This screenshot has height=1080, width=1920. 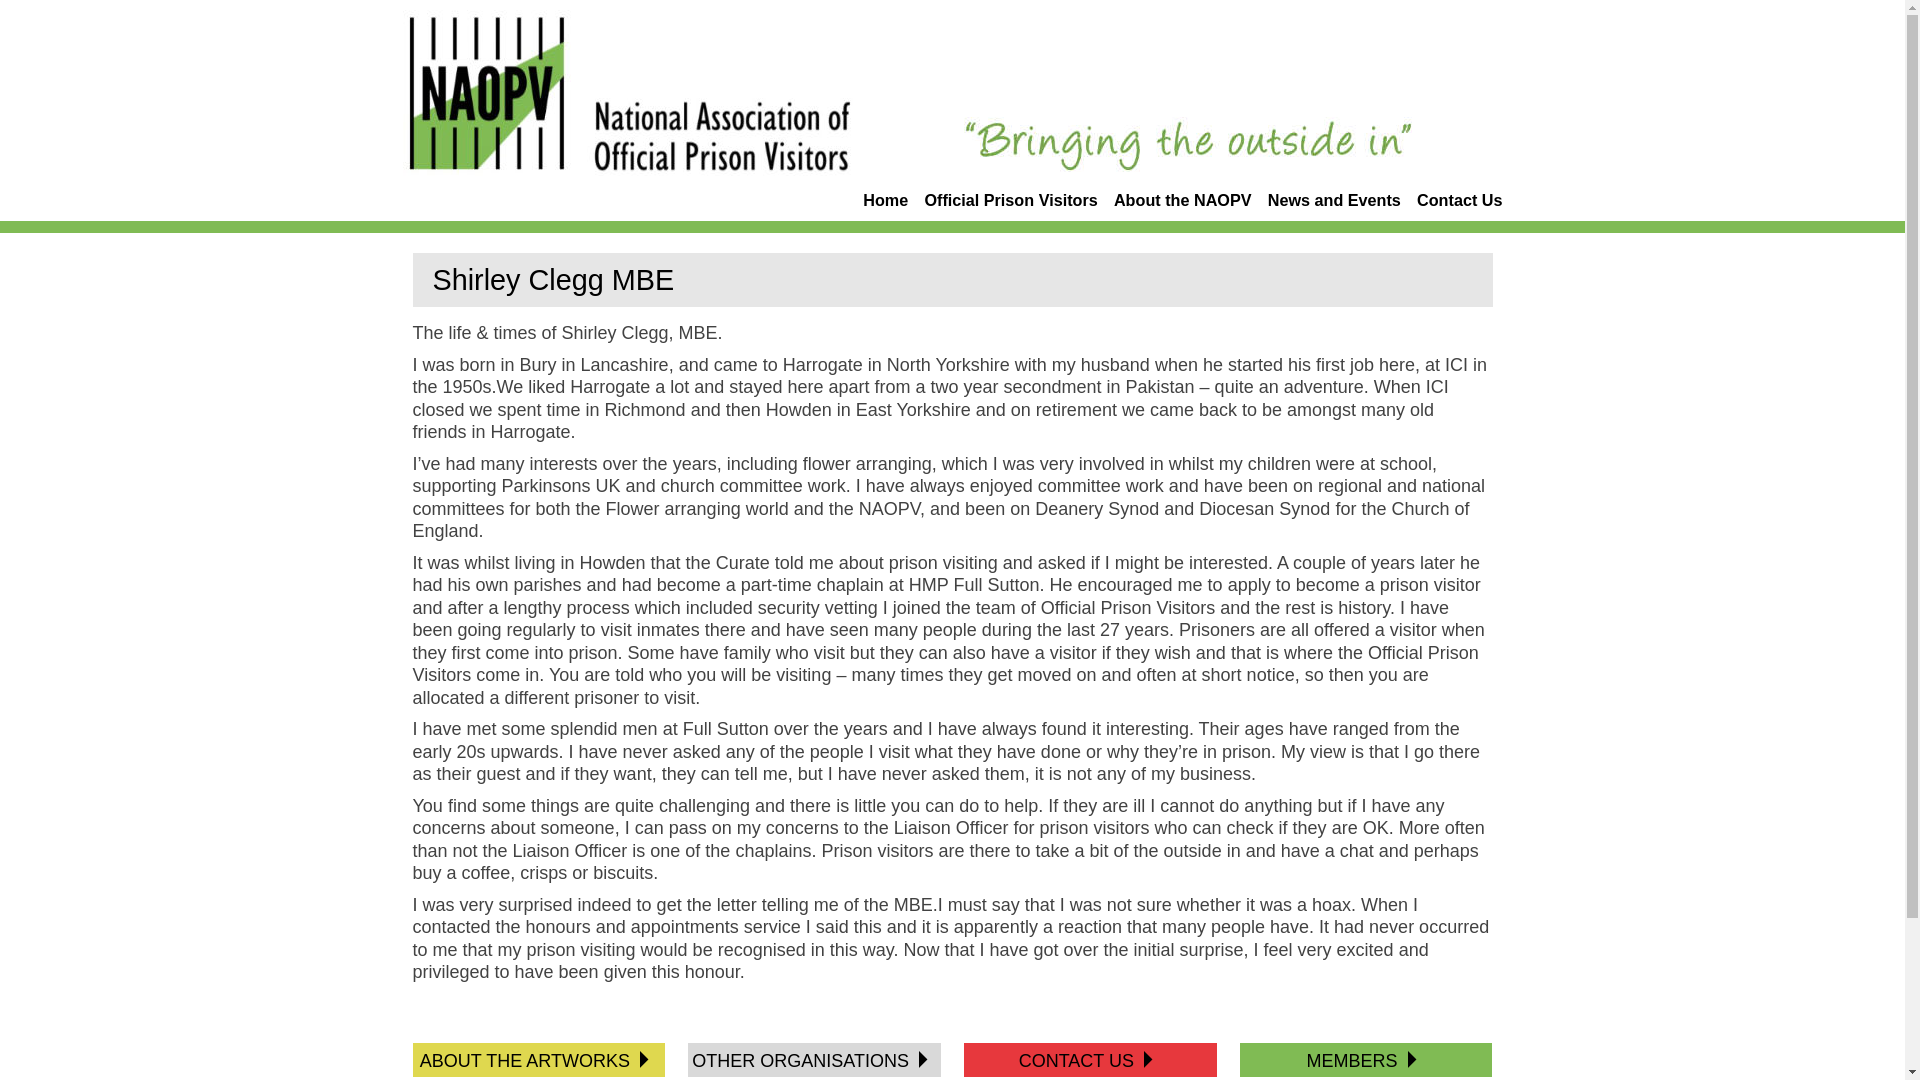 I want to click on OTHER ORGANISATIONS  , so click(x=805, y=1060).